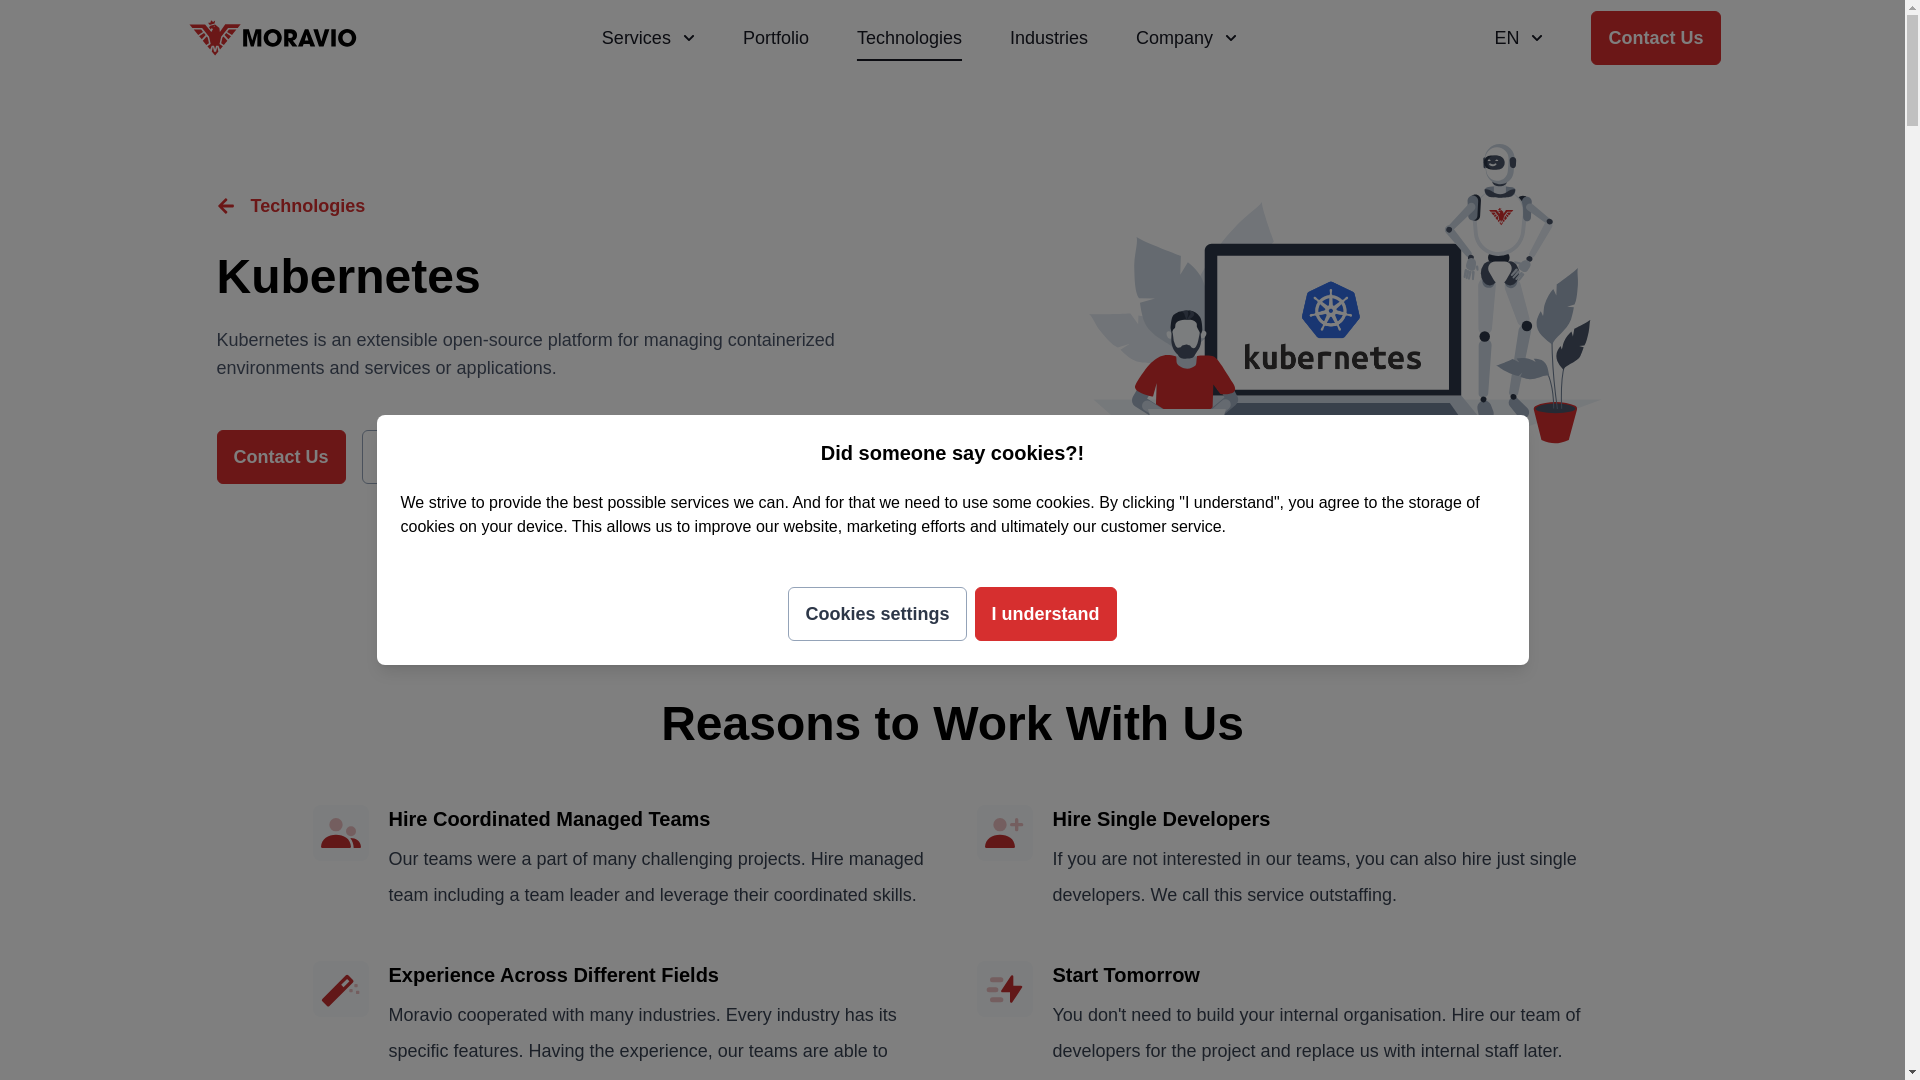 Image resolution: width=1920 pixels, height=1080 pixels. I want to click on I understand, so click(1046, 614).